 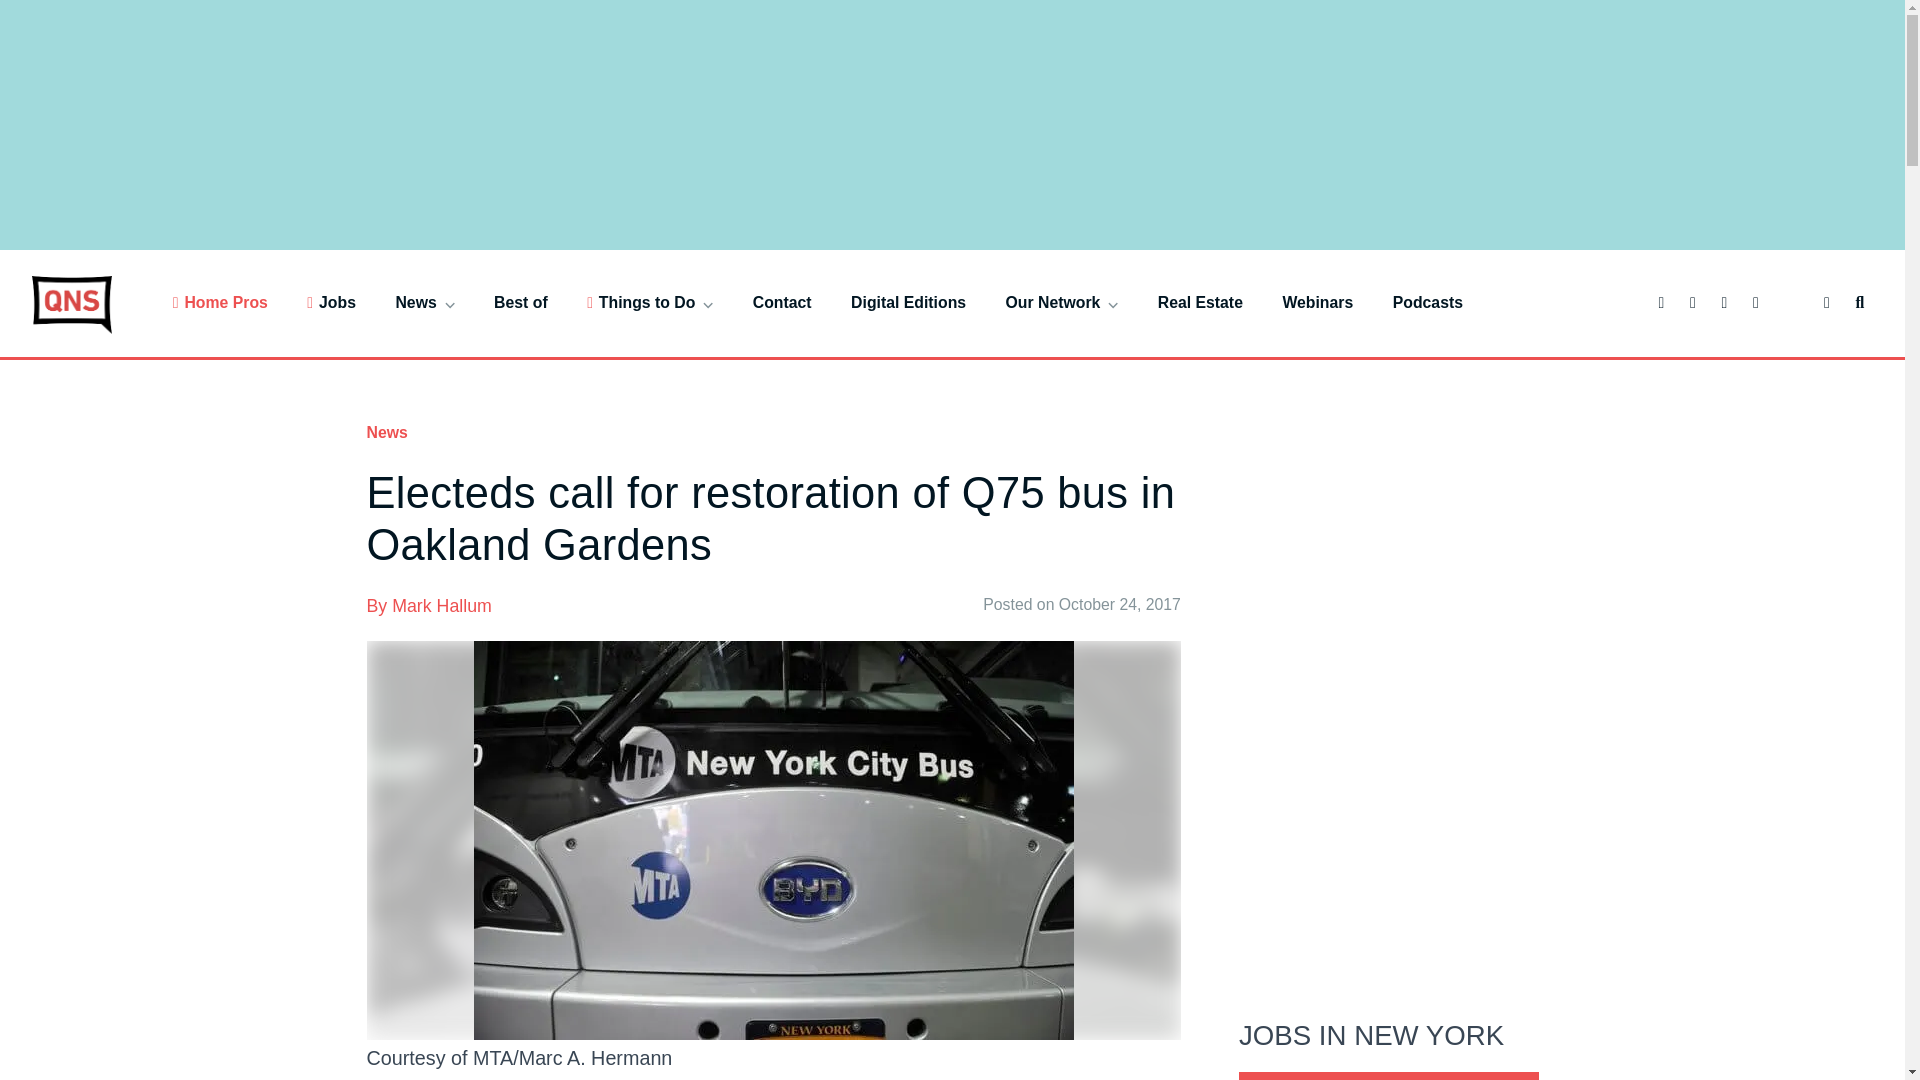 What do you see at coordinates (424, 302) in the screenshot?
I see `News` at bounding box center [424, 302].